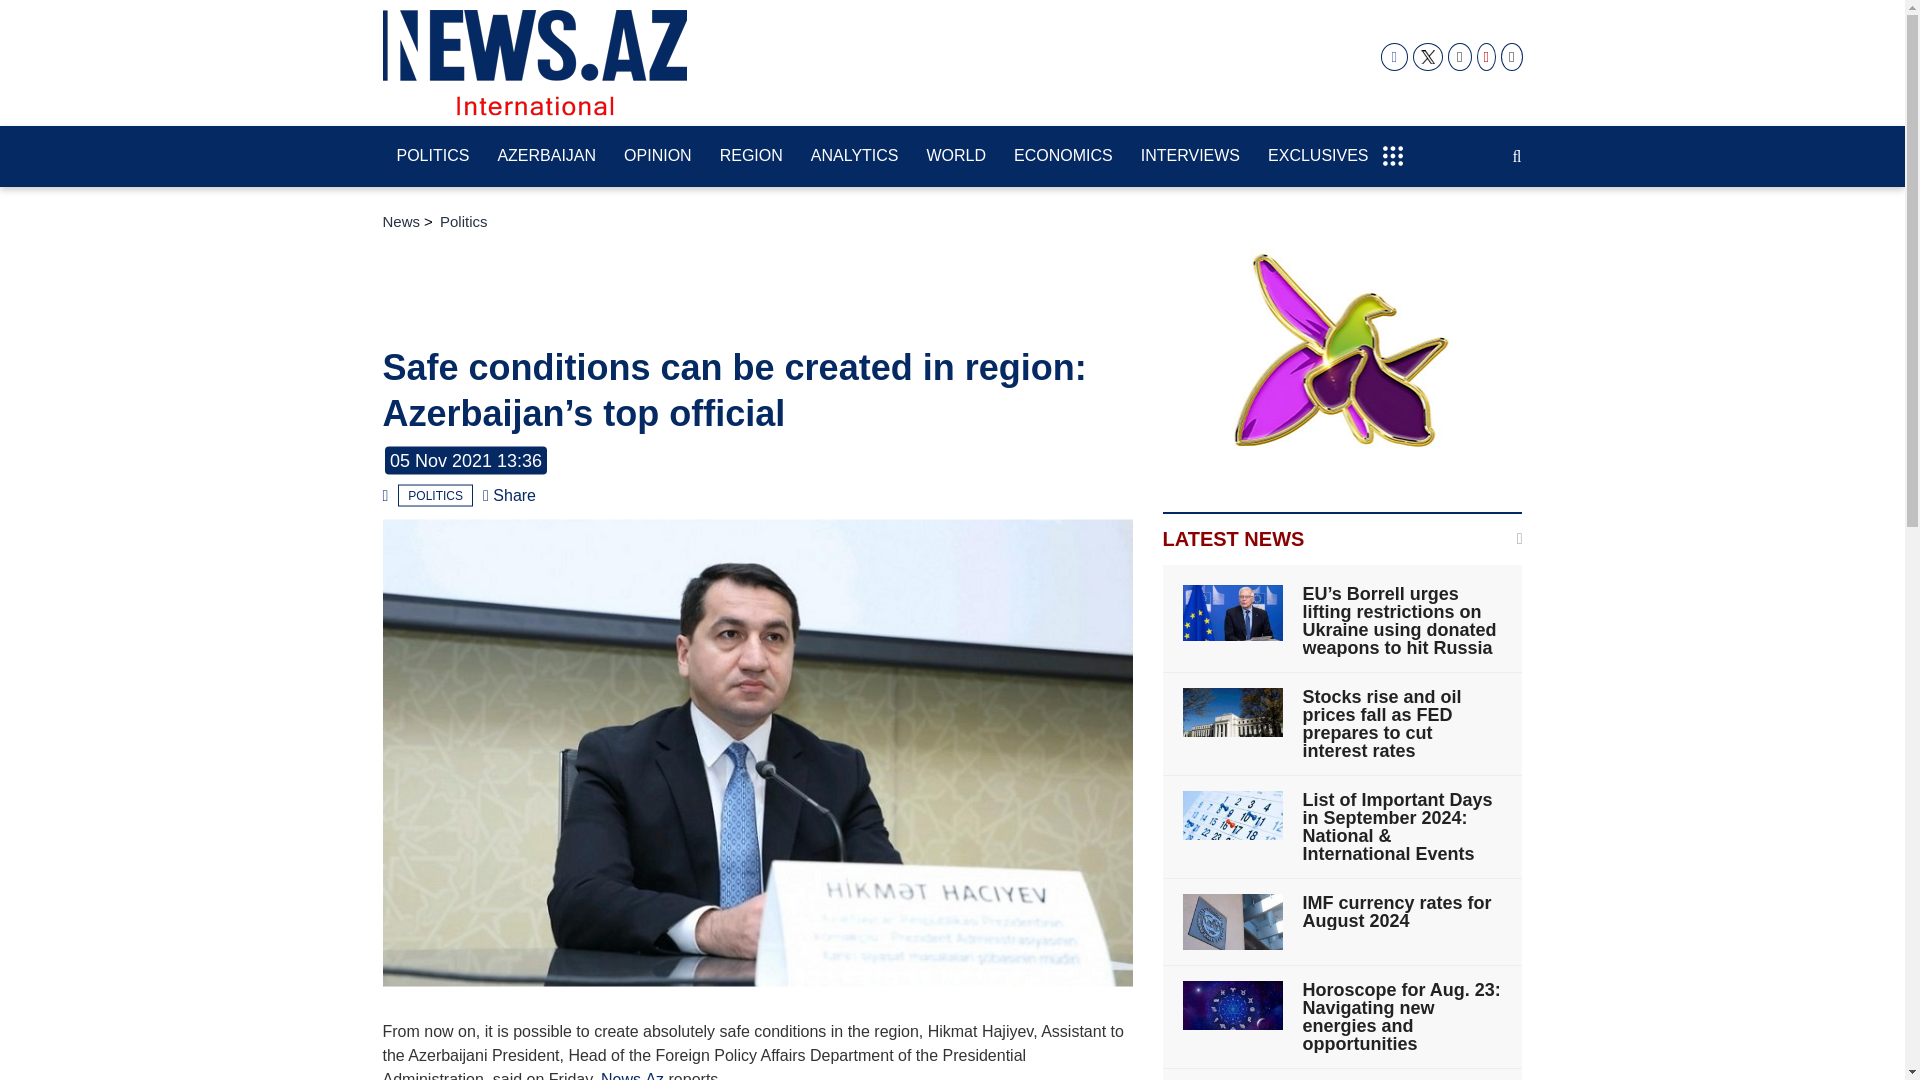 This screenshot has width=1920, height=1080. Describe the element at coordinates (1318, 157) in the screenshot. I see `Exclusives` at that location.